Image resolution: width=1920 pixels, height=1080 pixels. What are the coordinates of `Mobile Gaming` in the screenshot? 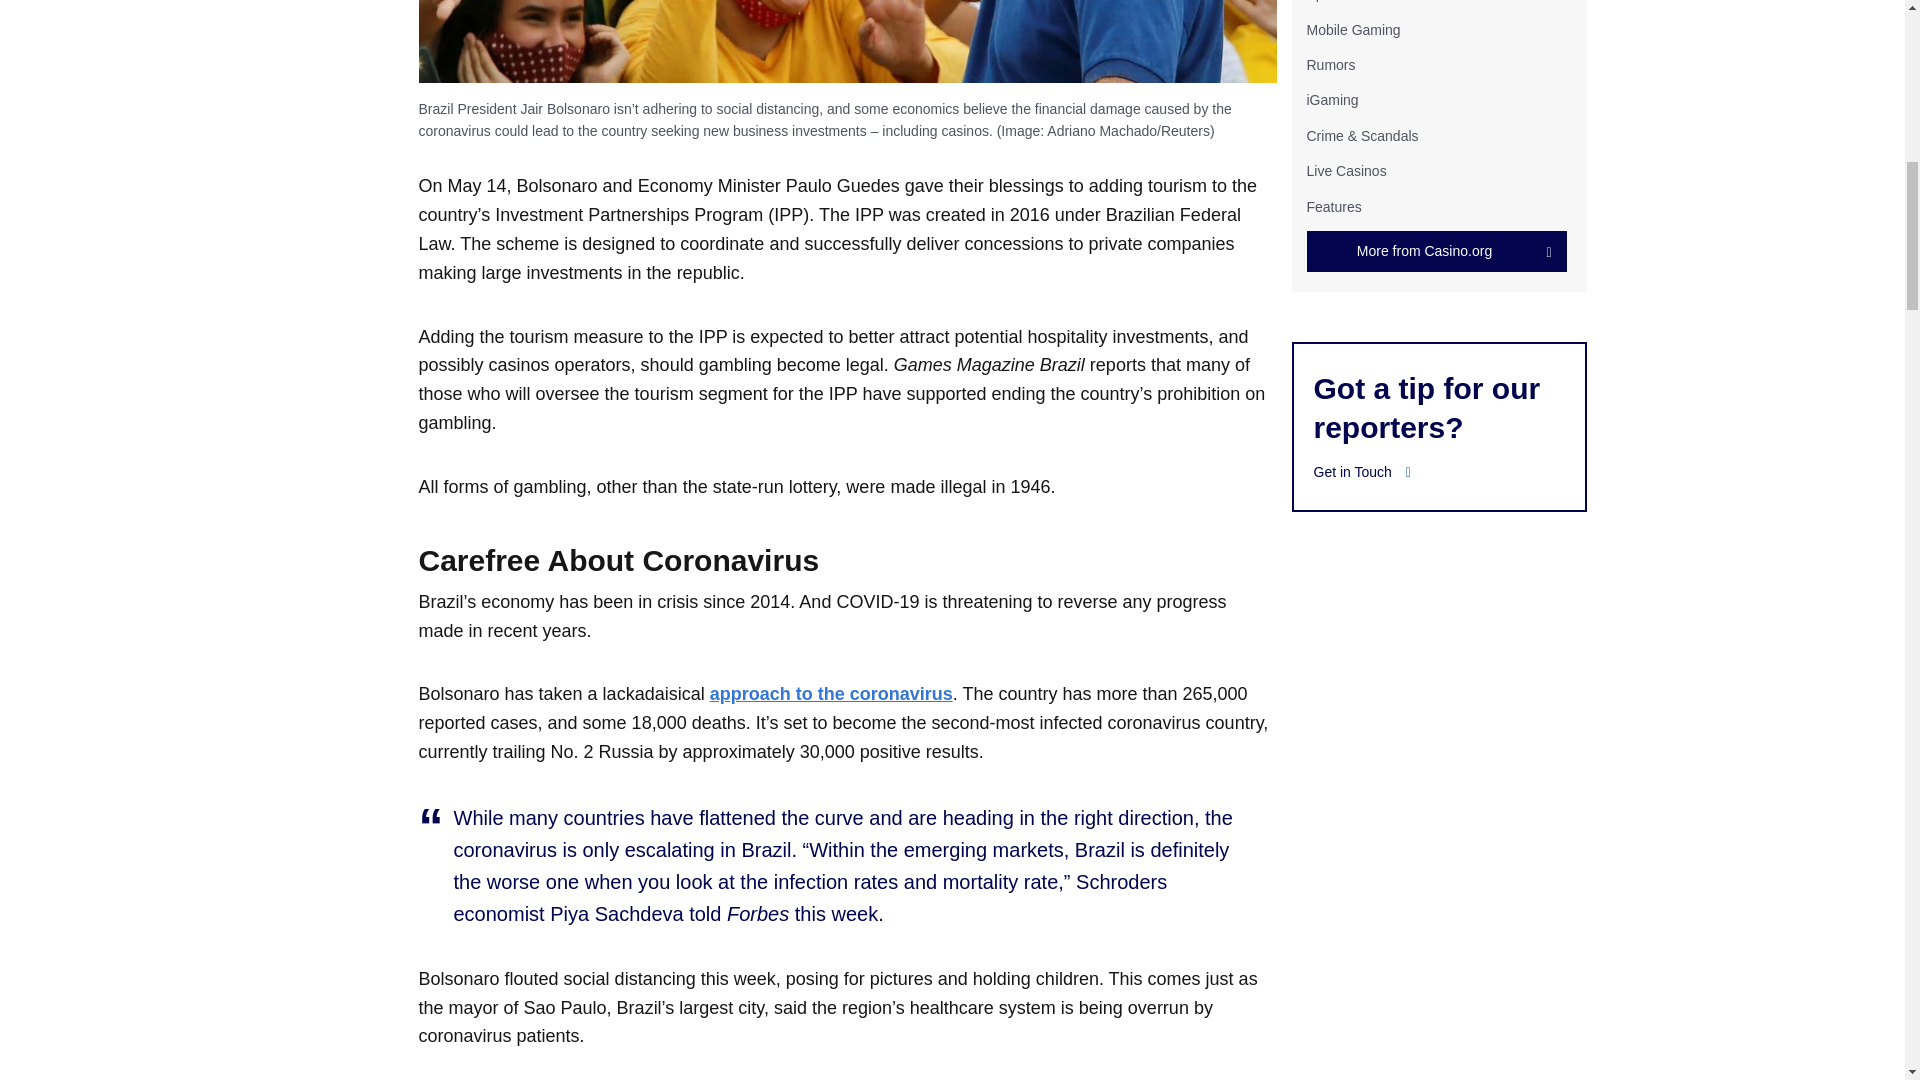 It's located at (1352, 29).